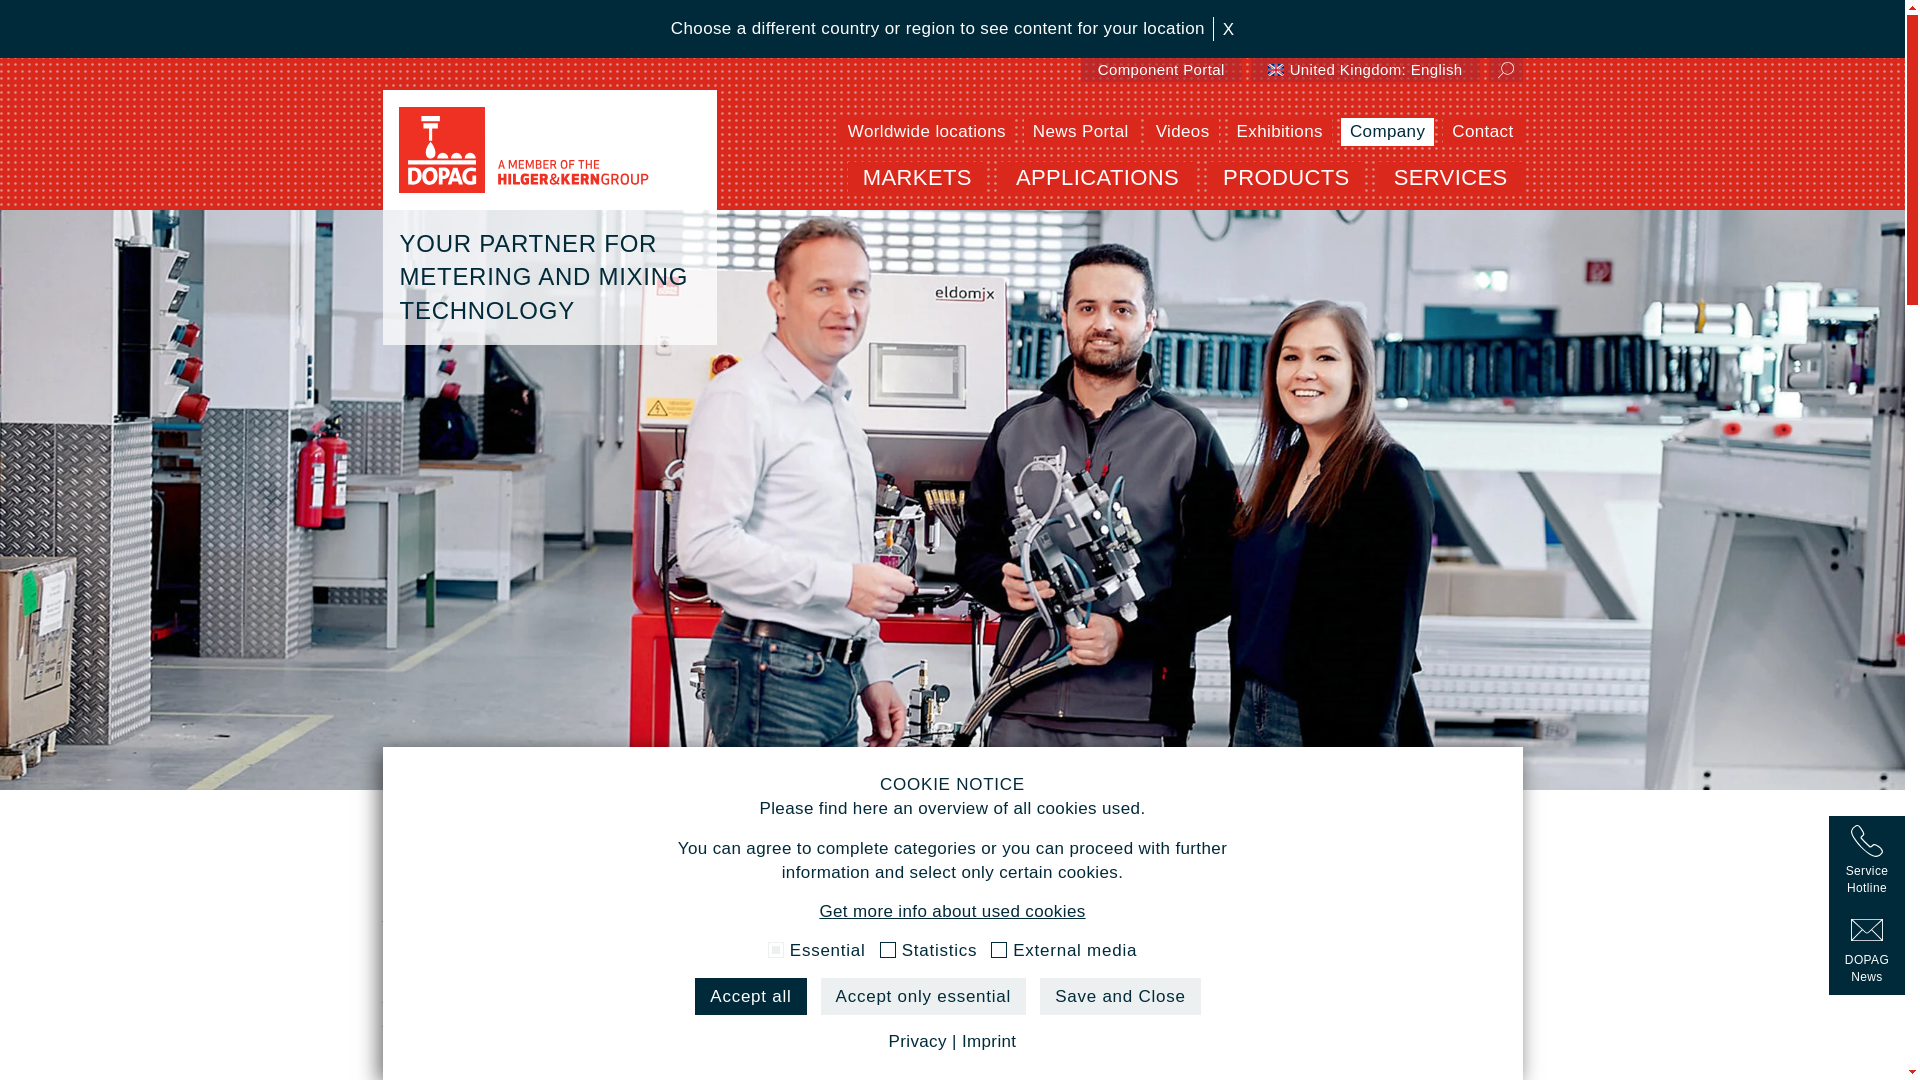 The image size is (1920, 1080). What do you see at coordinates (1161, 70) in the screenshot?
I see `Component Portal` at bounding box center [1161, 70].